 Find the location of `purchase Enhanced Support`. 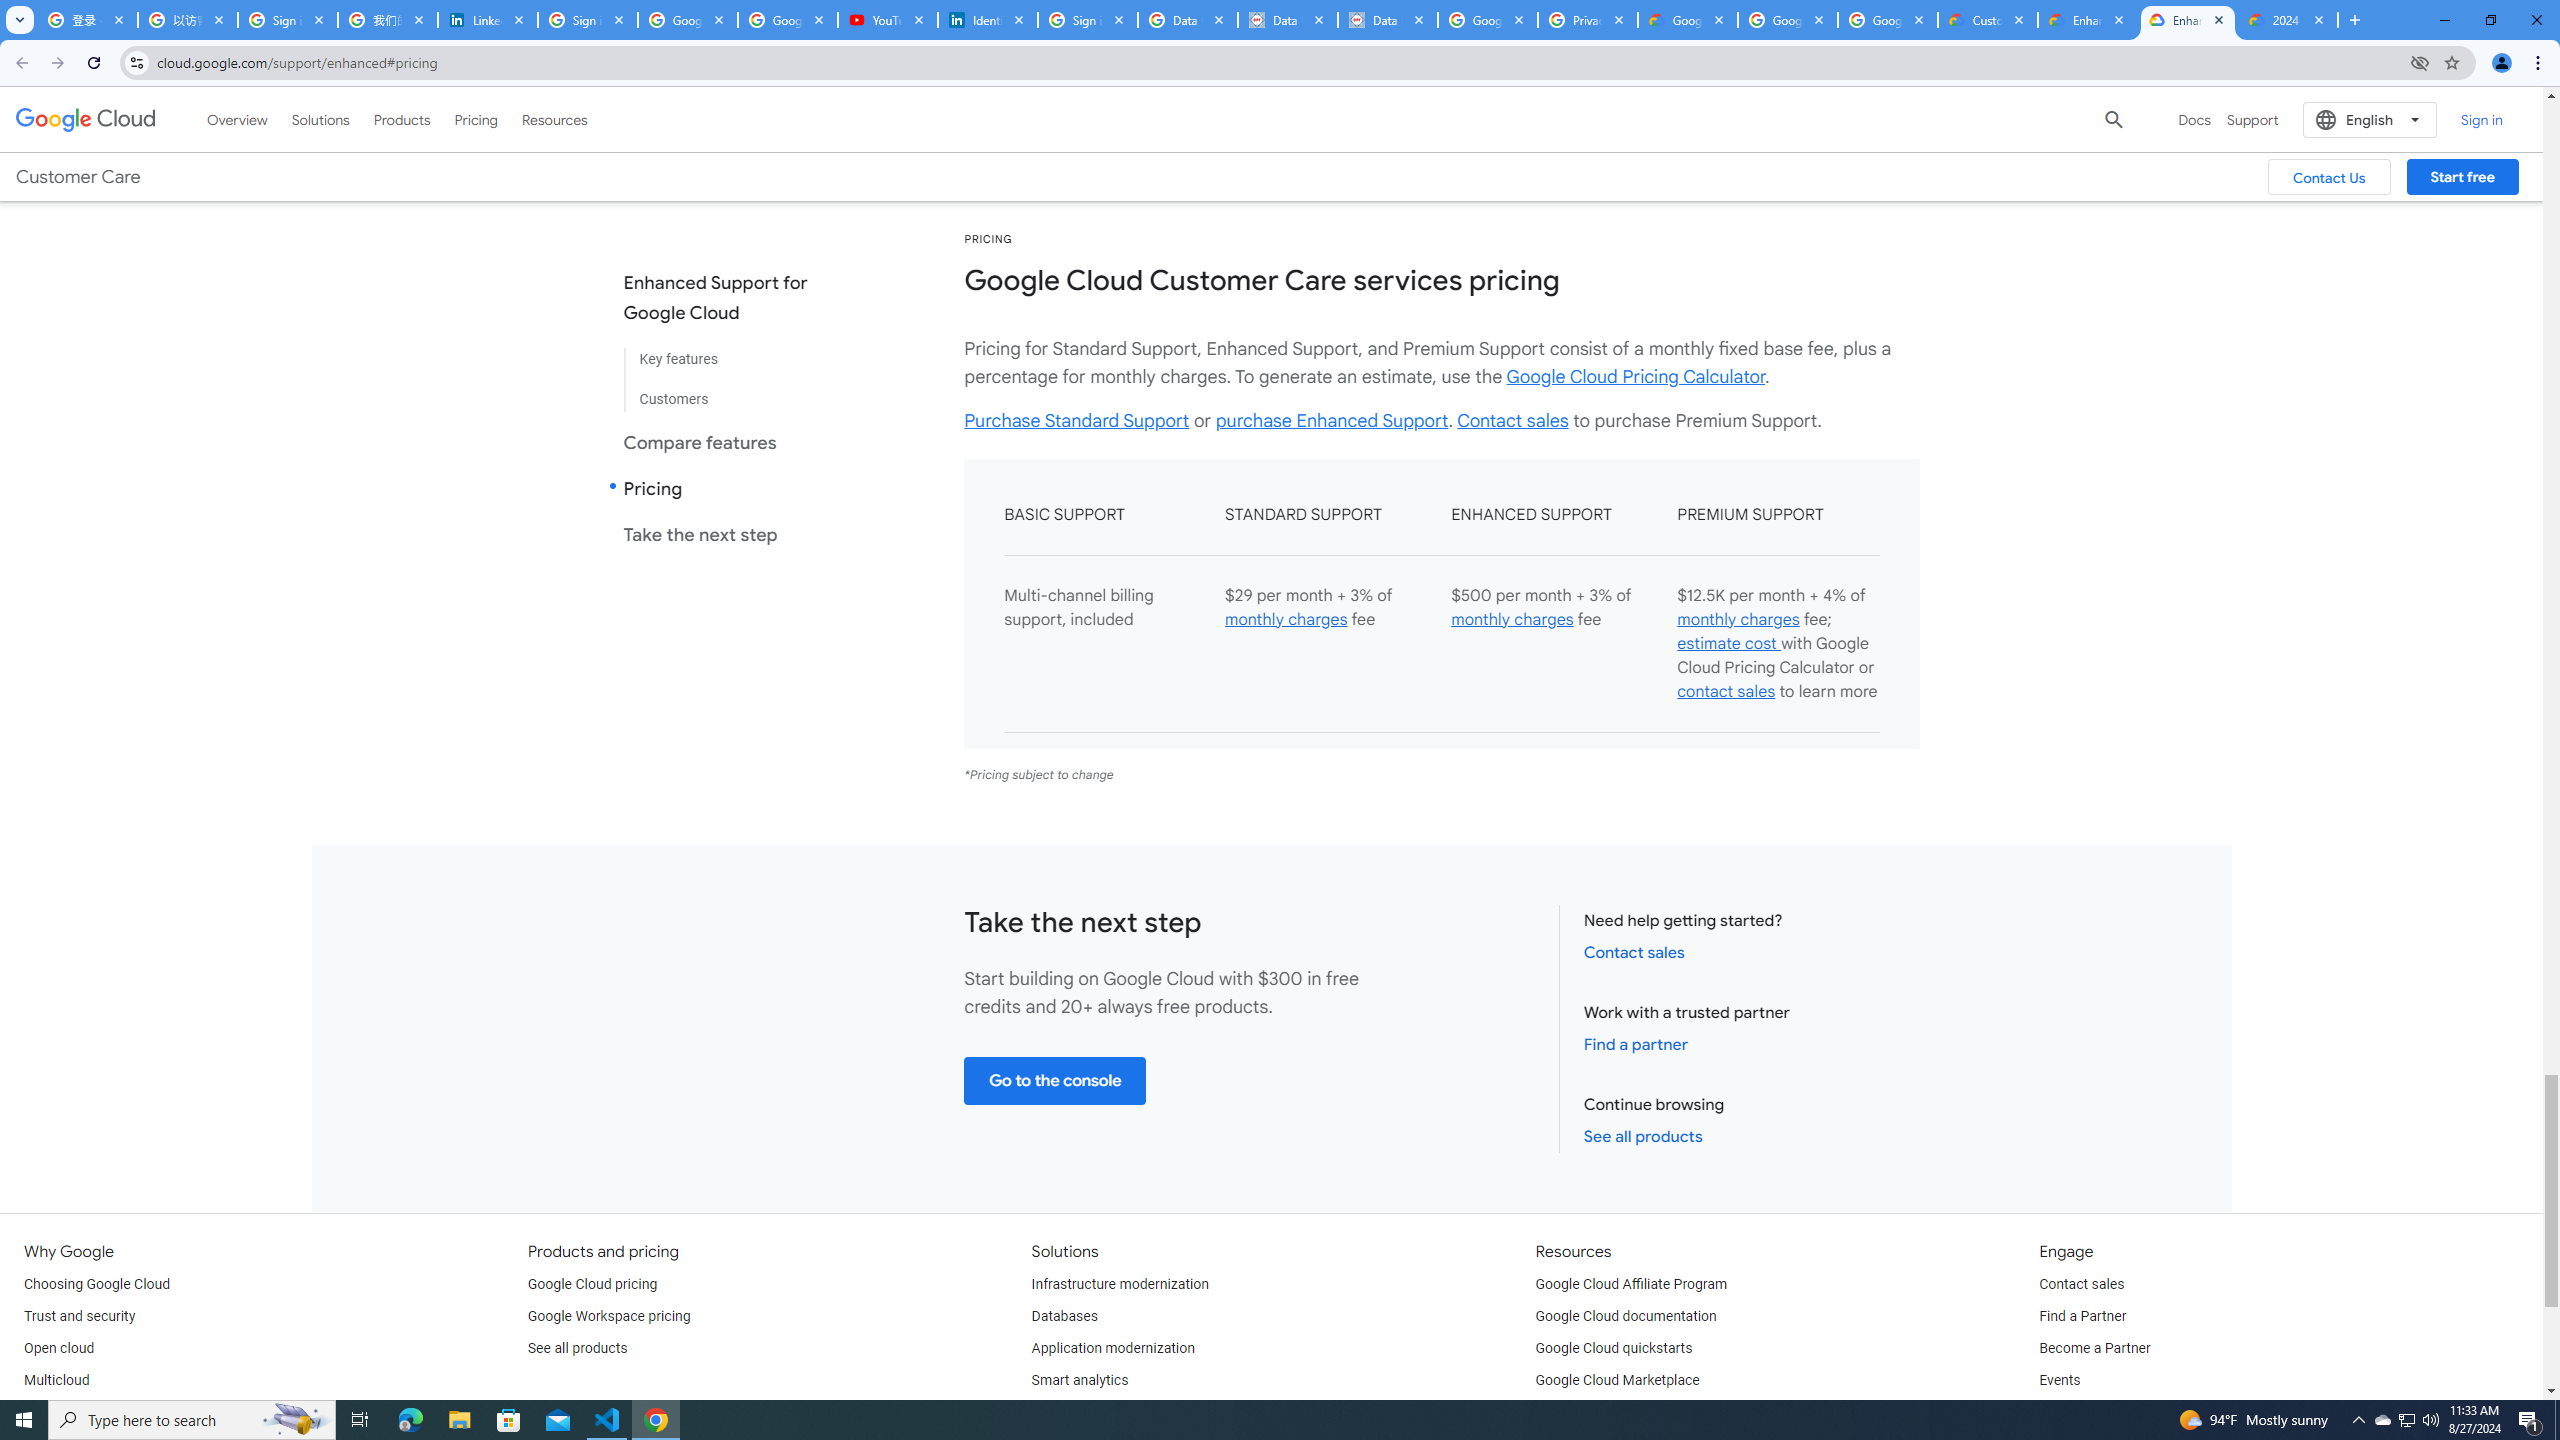

purchase Enhanced Support is located at coordinates (1332, 420).